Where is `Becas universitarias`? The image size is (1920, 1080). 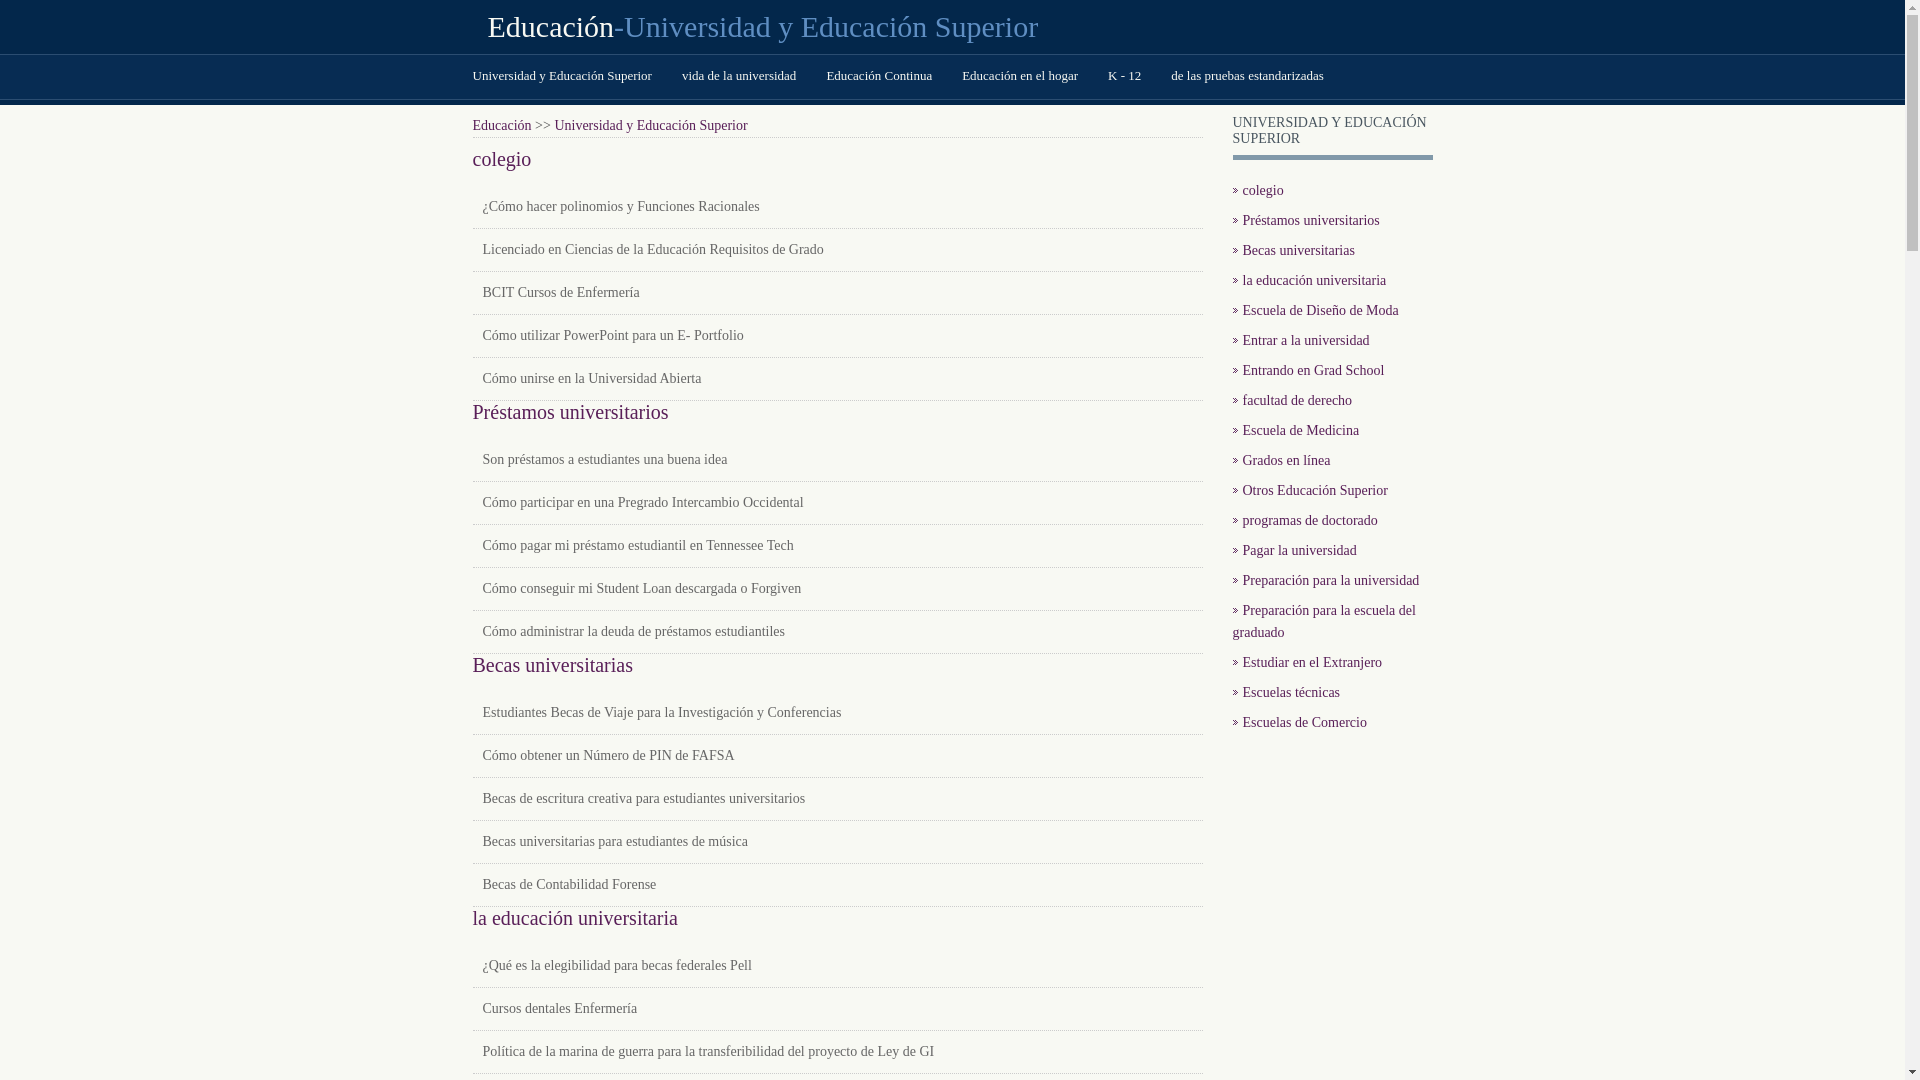 Becas universitarias is located at coordinates (552, 665).